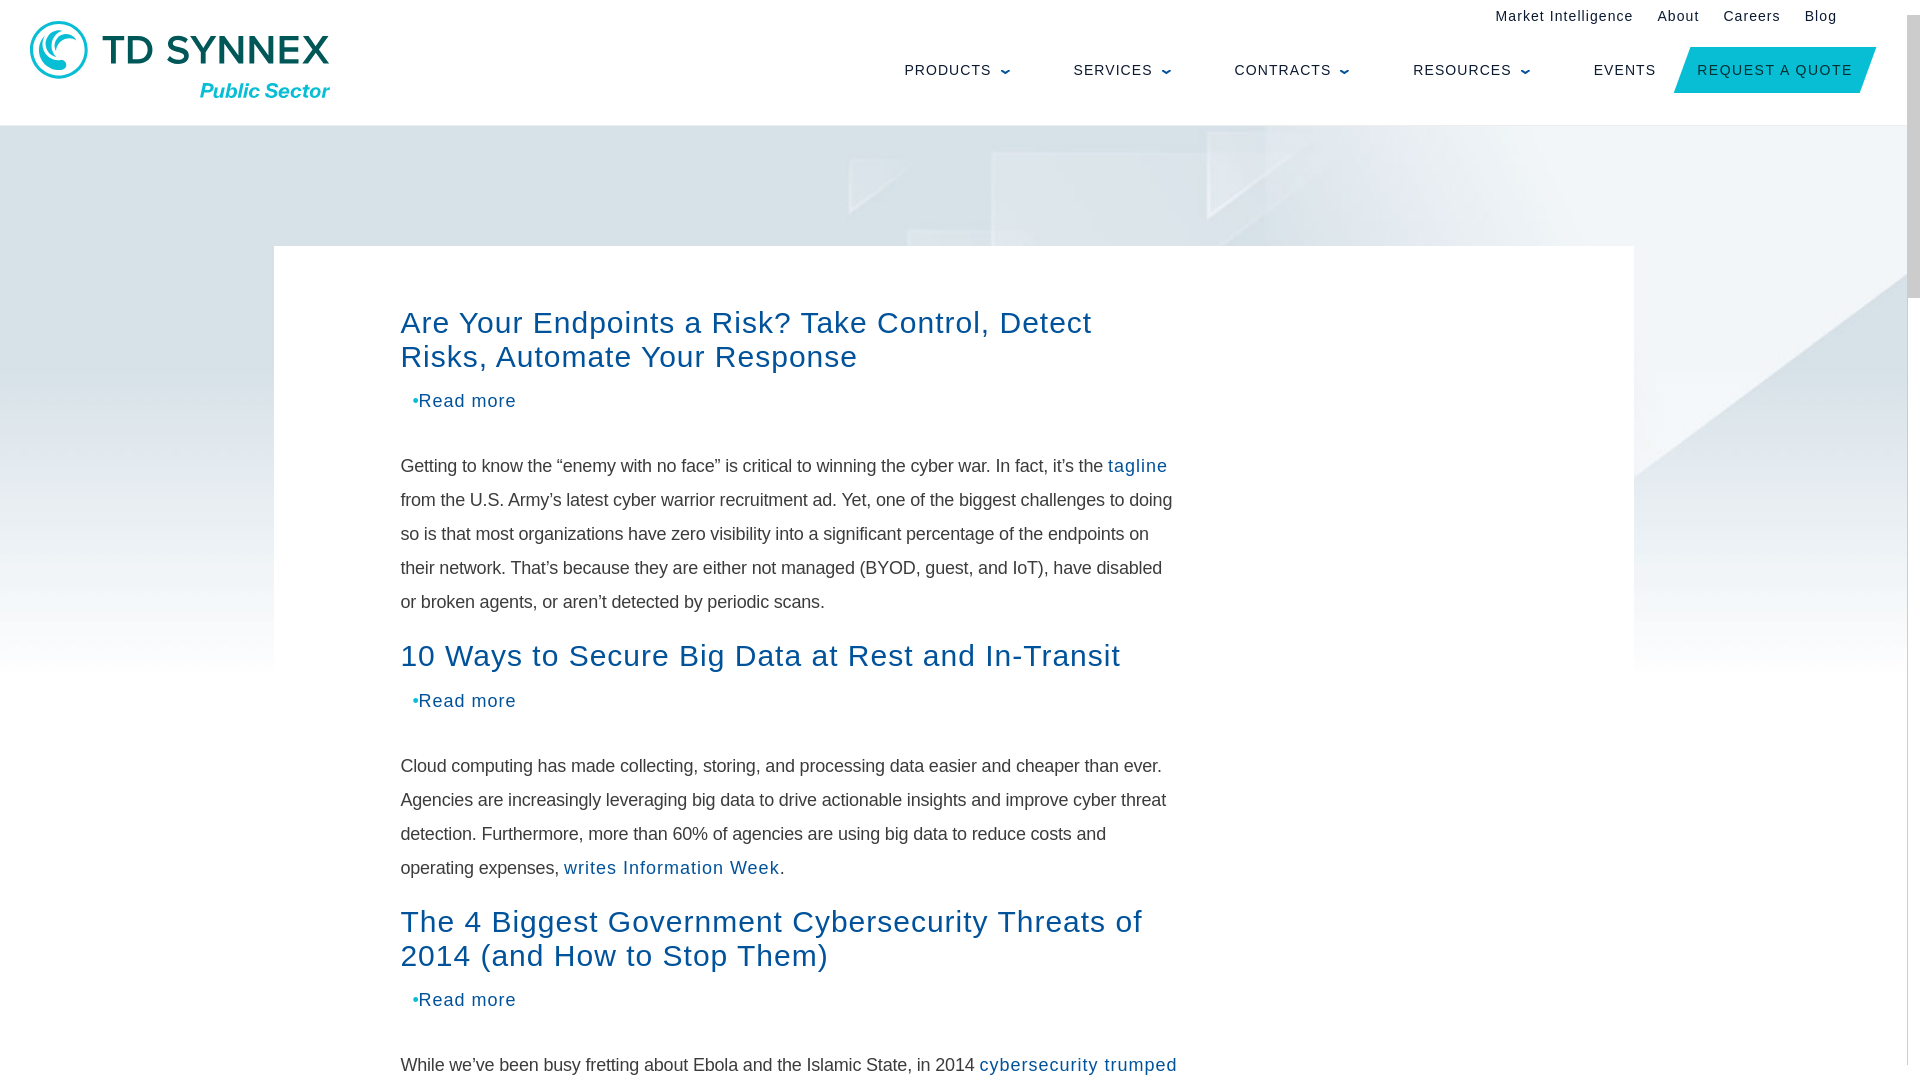  Describe the element at coordinates (1278, 70) in the screenshot. I see `CONTRACTS` at that location.